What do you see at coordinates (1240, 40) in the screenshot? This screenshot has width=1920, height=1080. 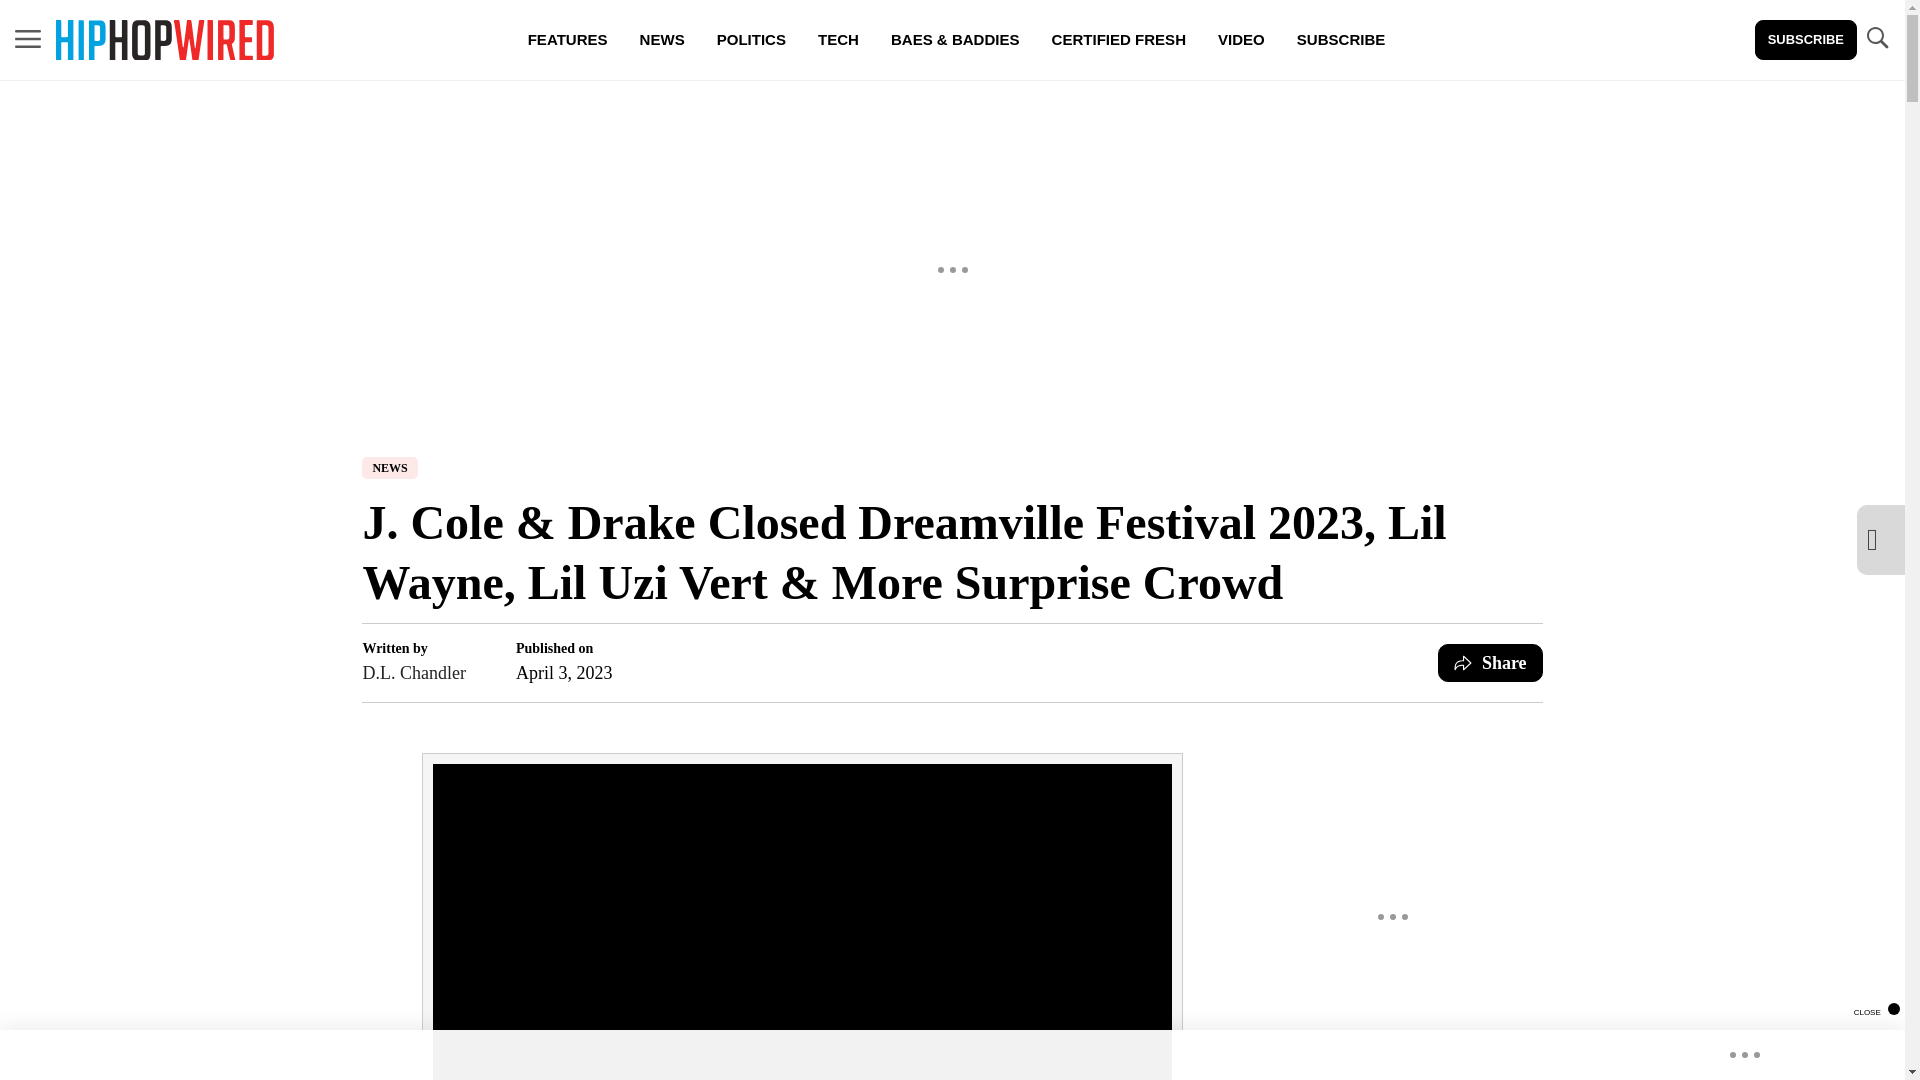 I see `VIDEO` at bounding box center [1240, 40].